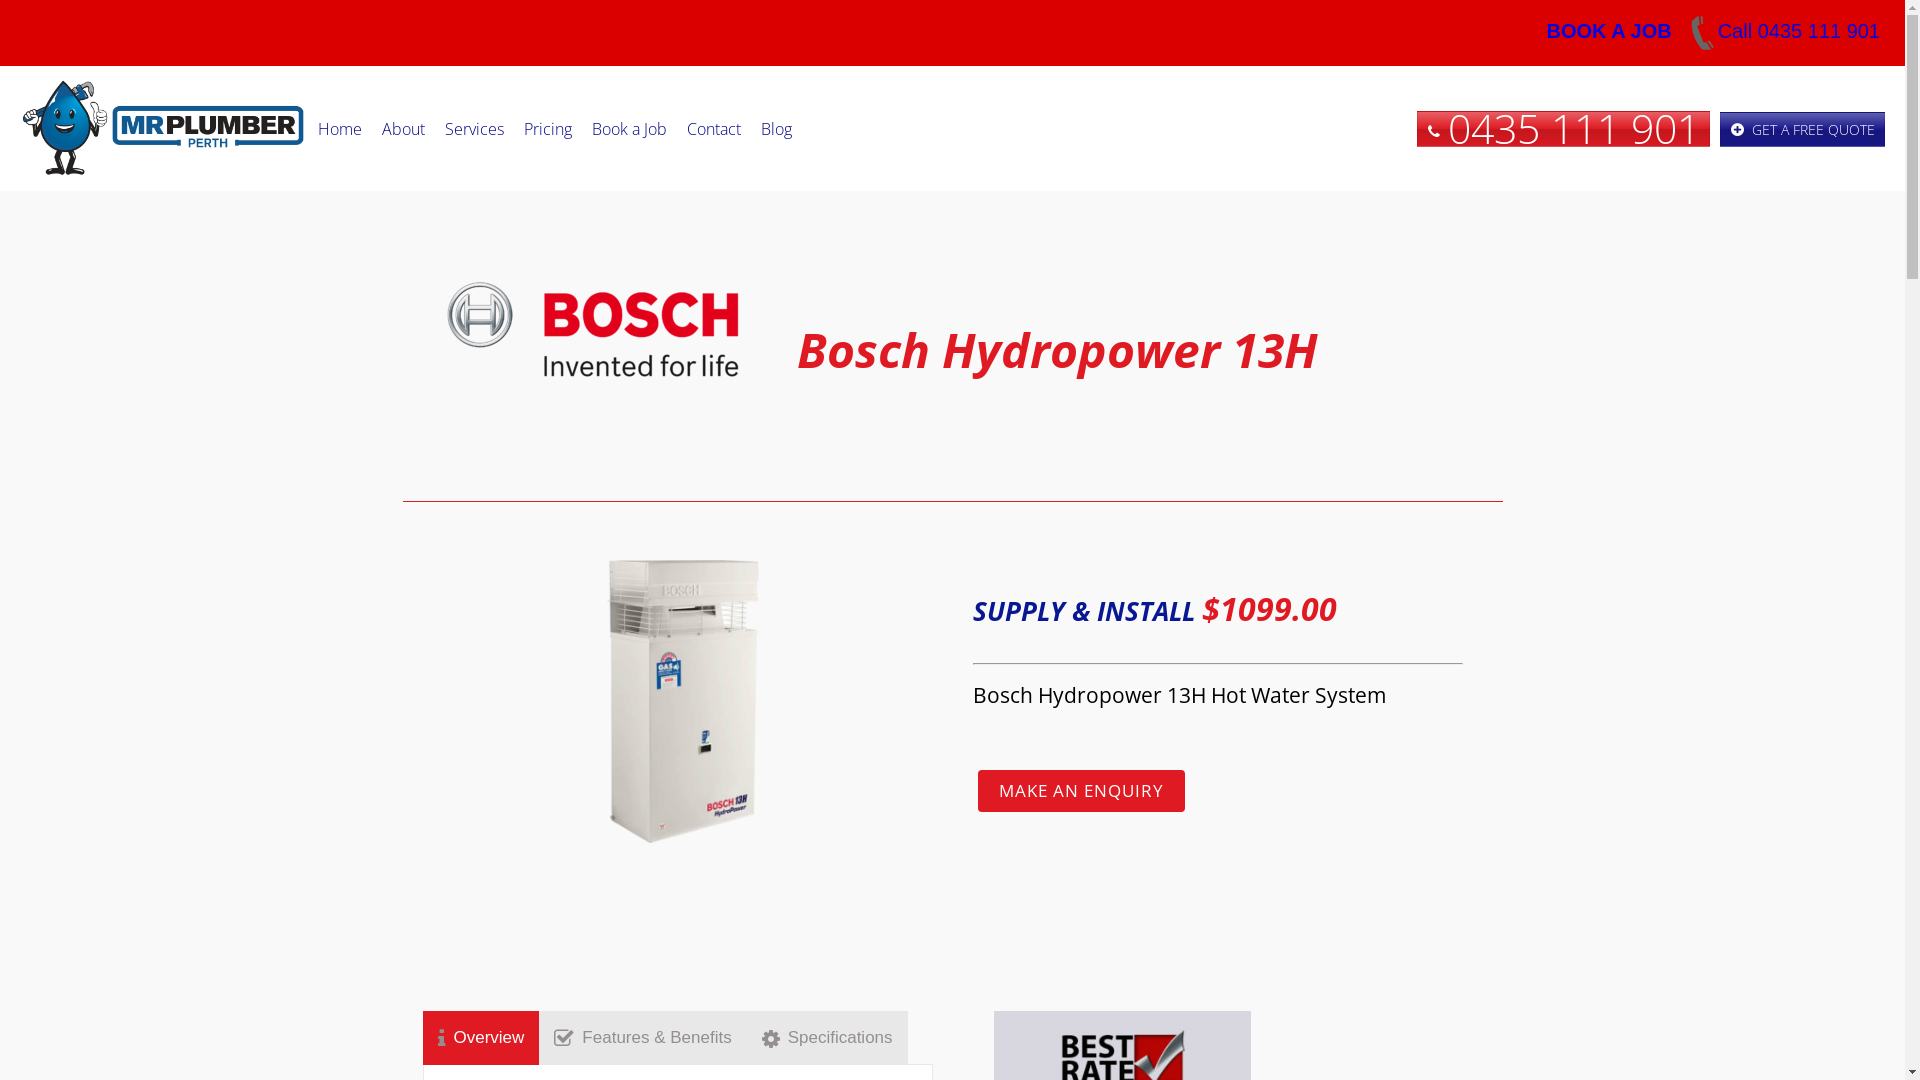 The height and width of the screenshot is (1080, 1920). Describe the element at coordinates (1802, 130) in the screenshot. I see `GET A FREE QUOTE` at that location.